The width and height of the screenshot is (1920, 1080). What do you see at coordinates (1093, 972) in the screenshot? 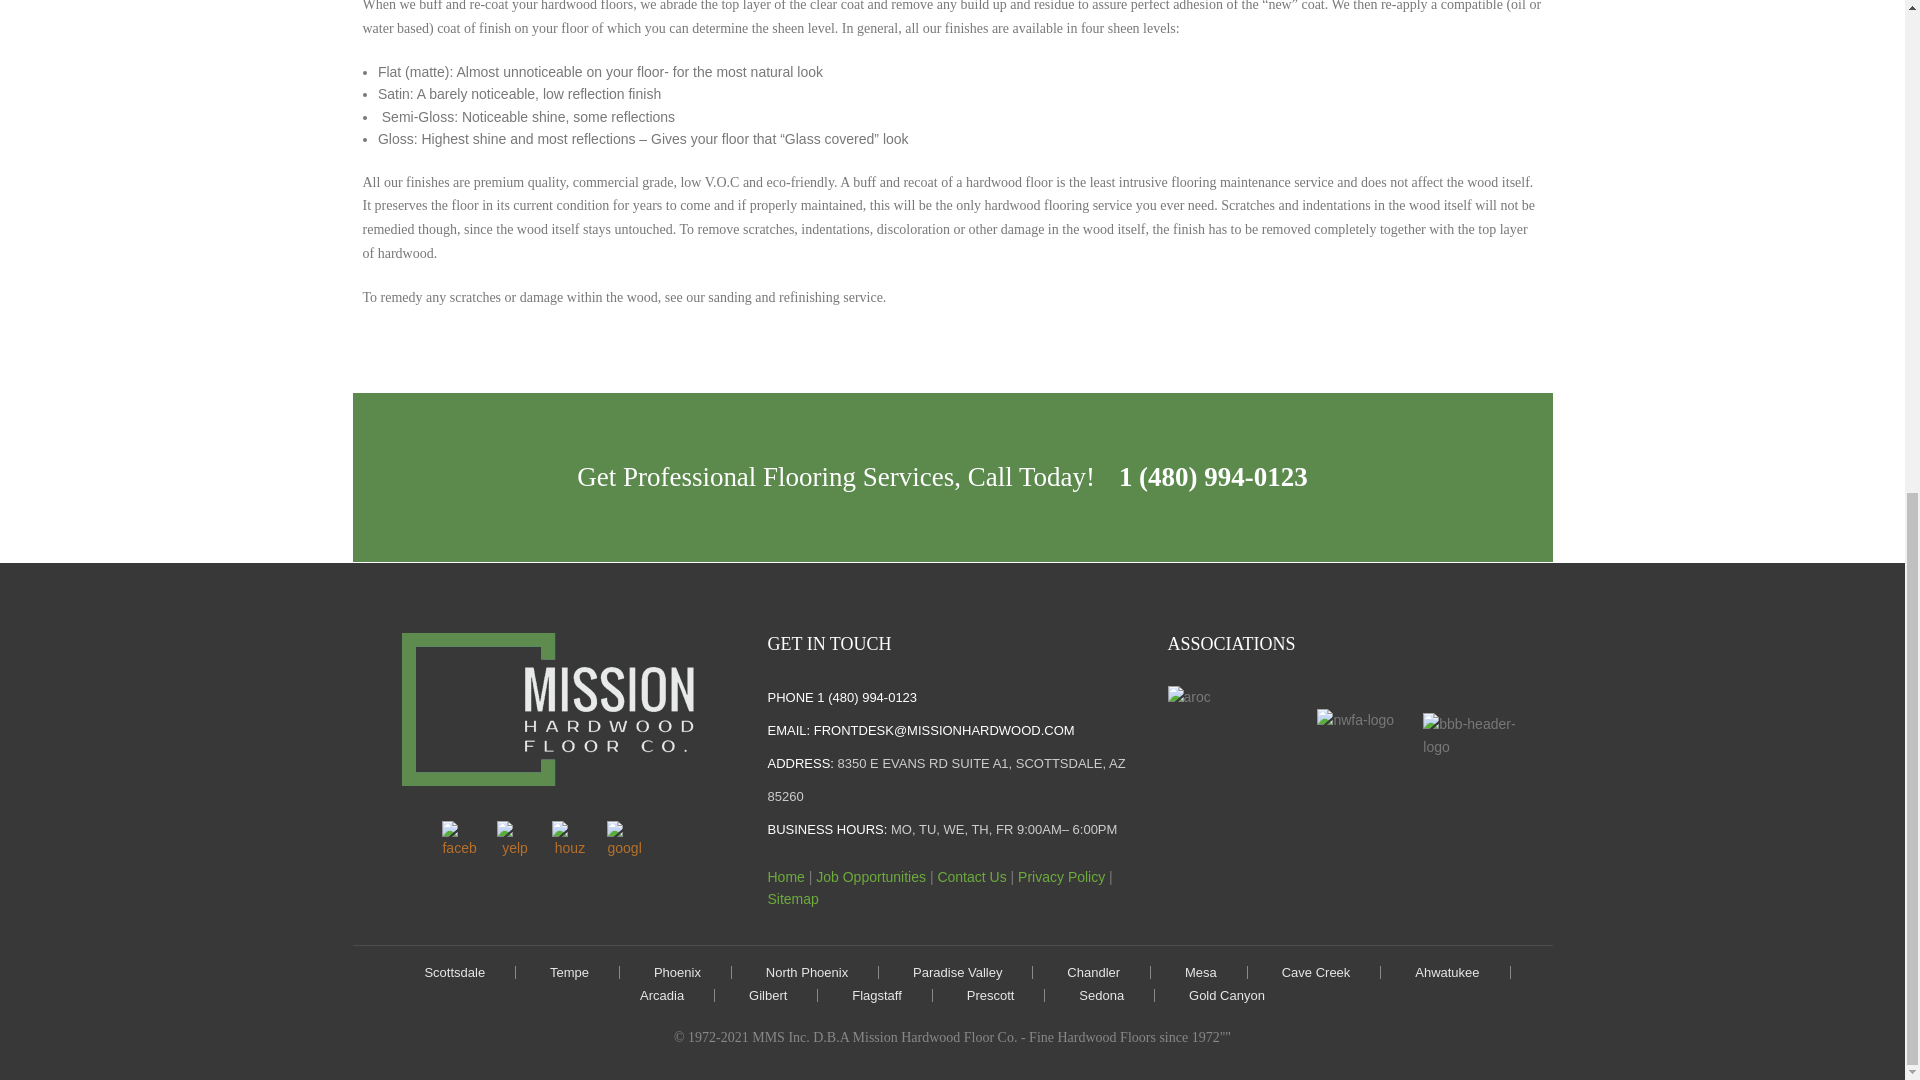
I see `Chandler` at bounding box center [1093, 972].